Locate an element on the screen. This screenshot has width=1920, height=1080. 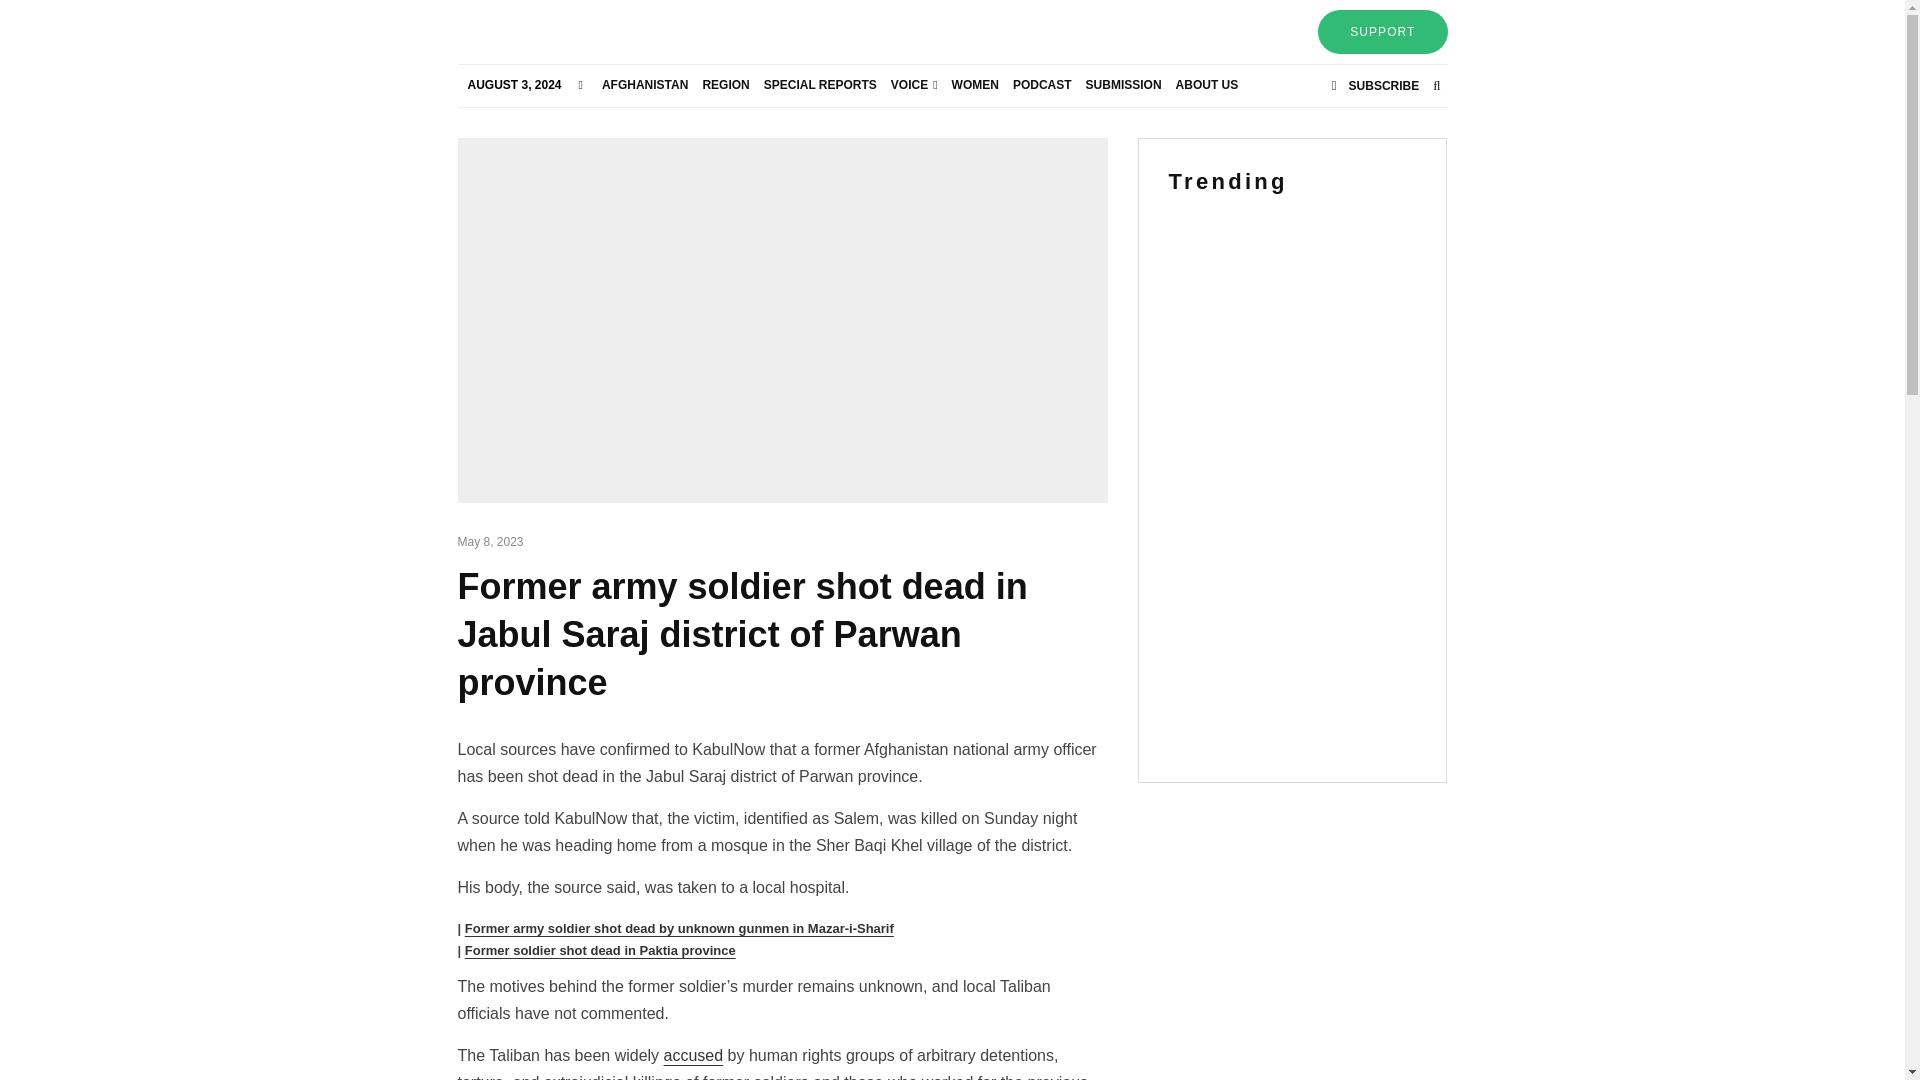
REGION is located at coordinates (726, 85).